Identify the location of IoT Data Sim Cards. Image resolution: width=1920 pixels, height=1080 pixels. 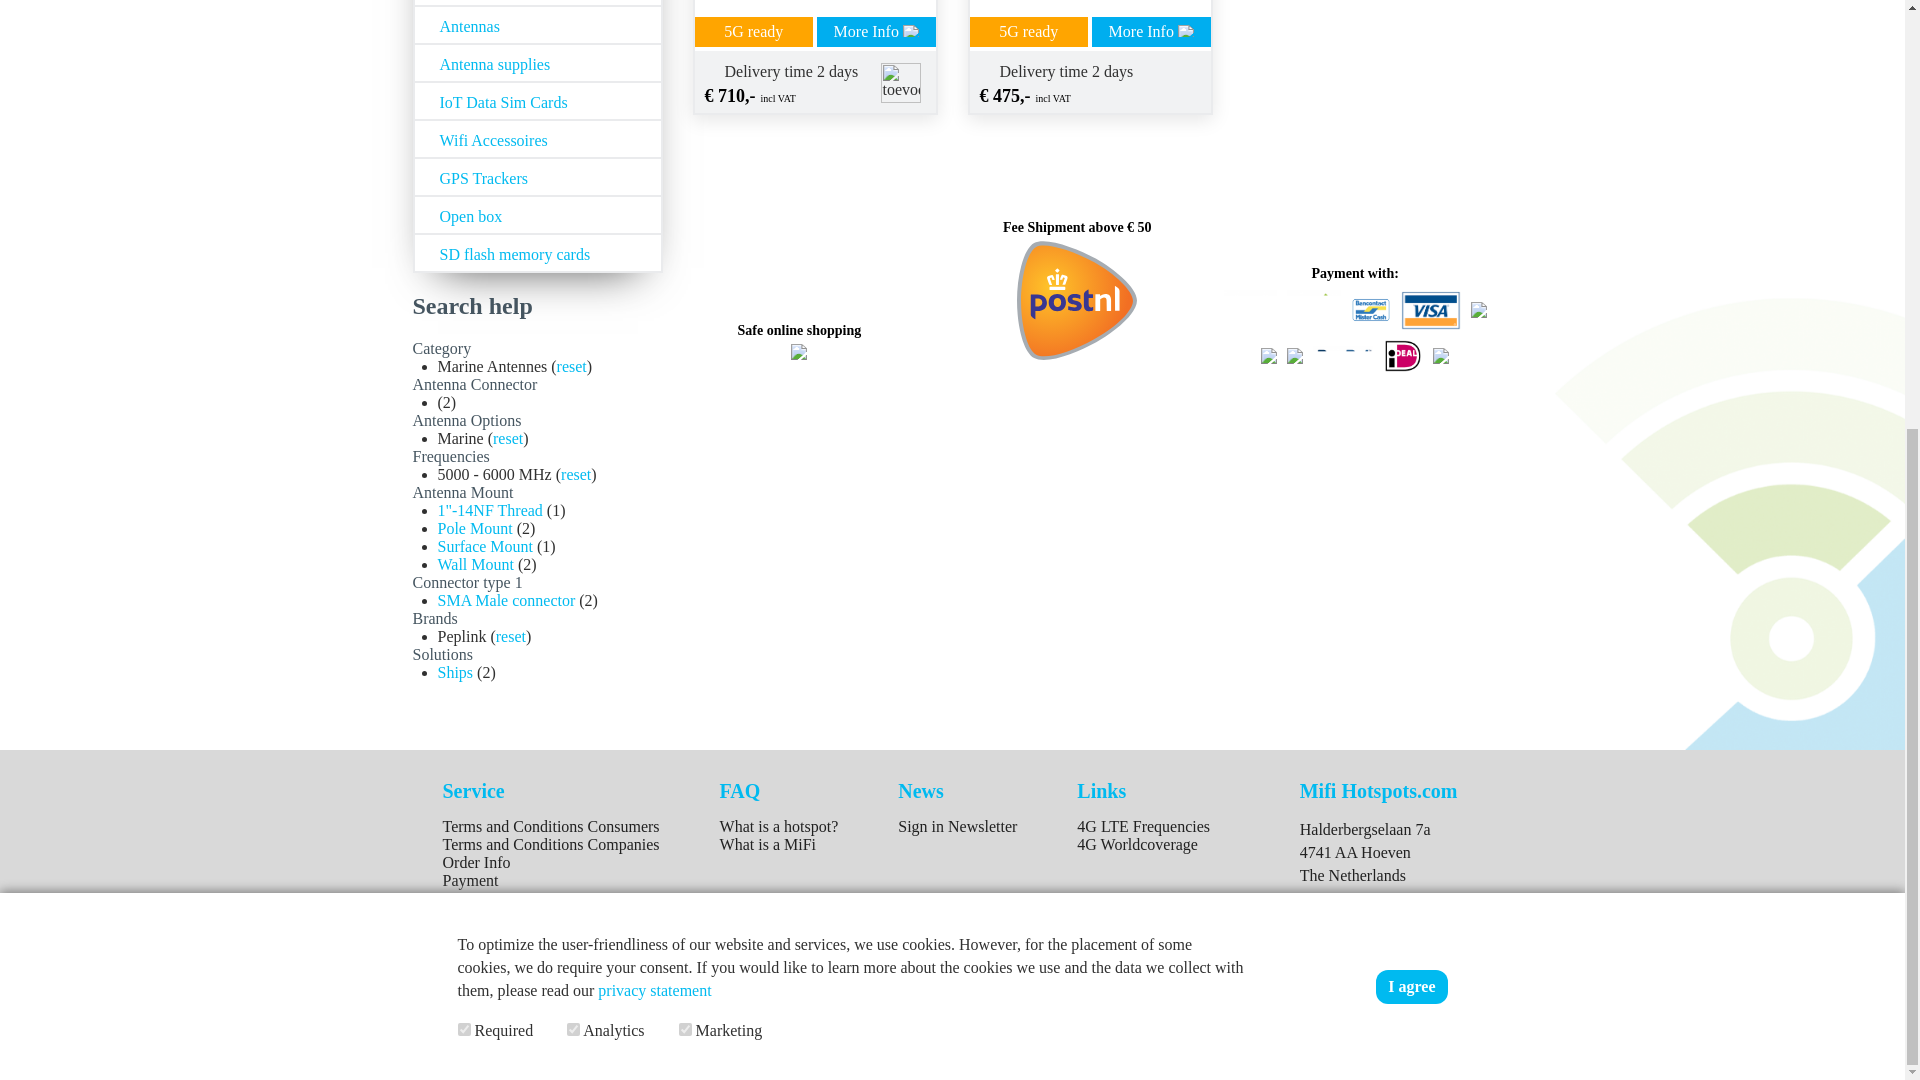
(537, 100).